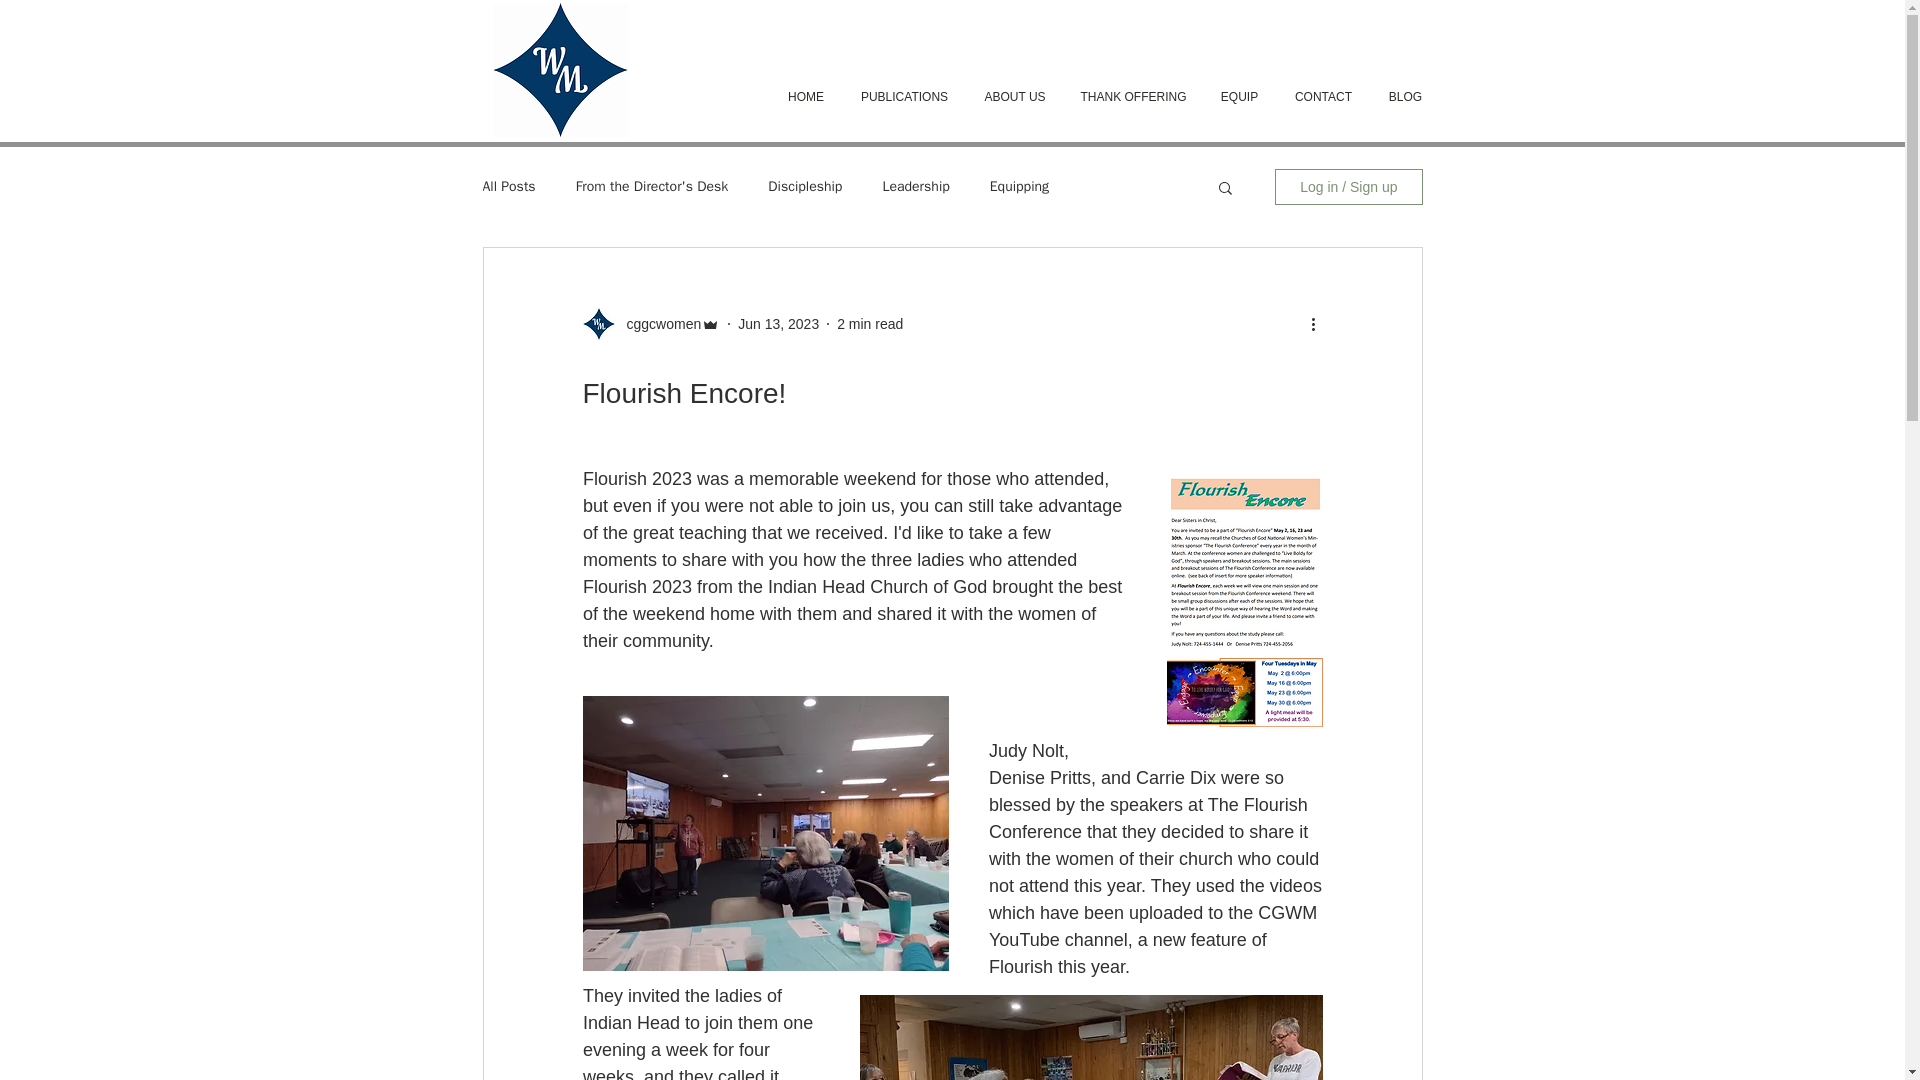  I want to click on EQUIP, so click(1238, 98).